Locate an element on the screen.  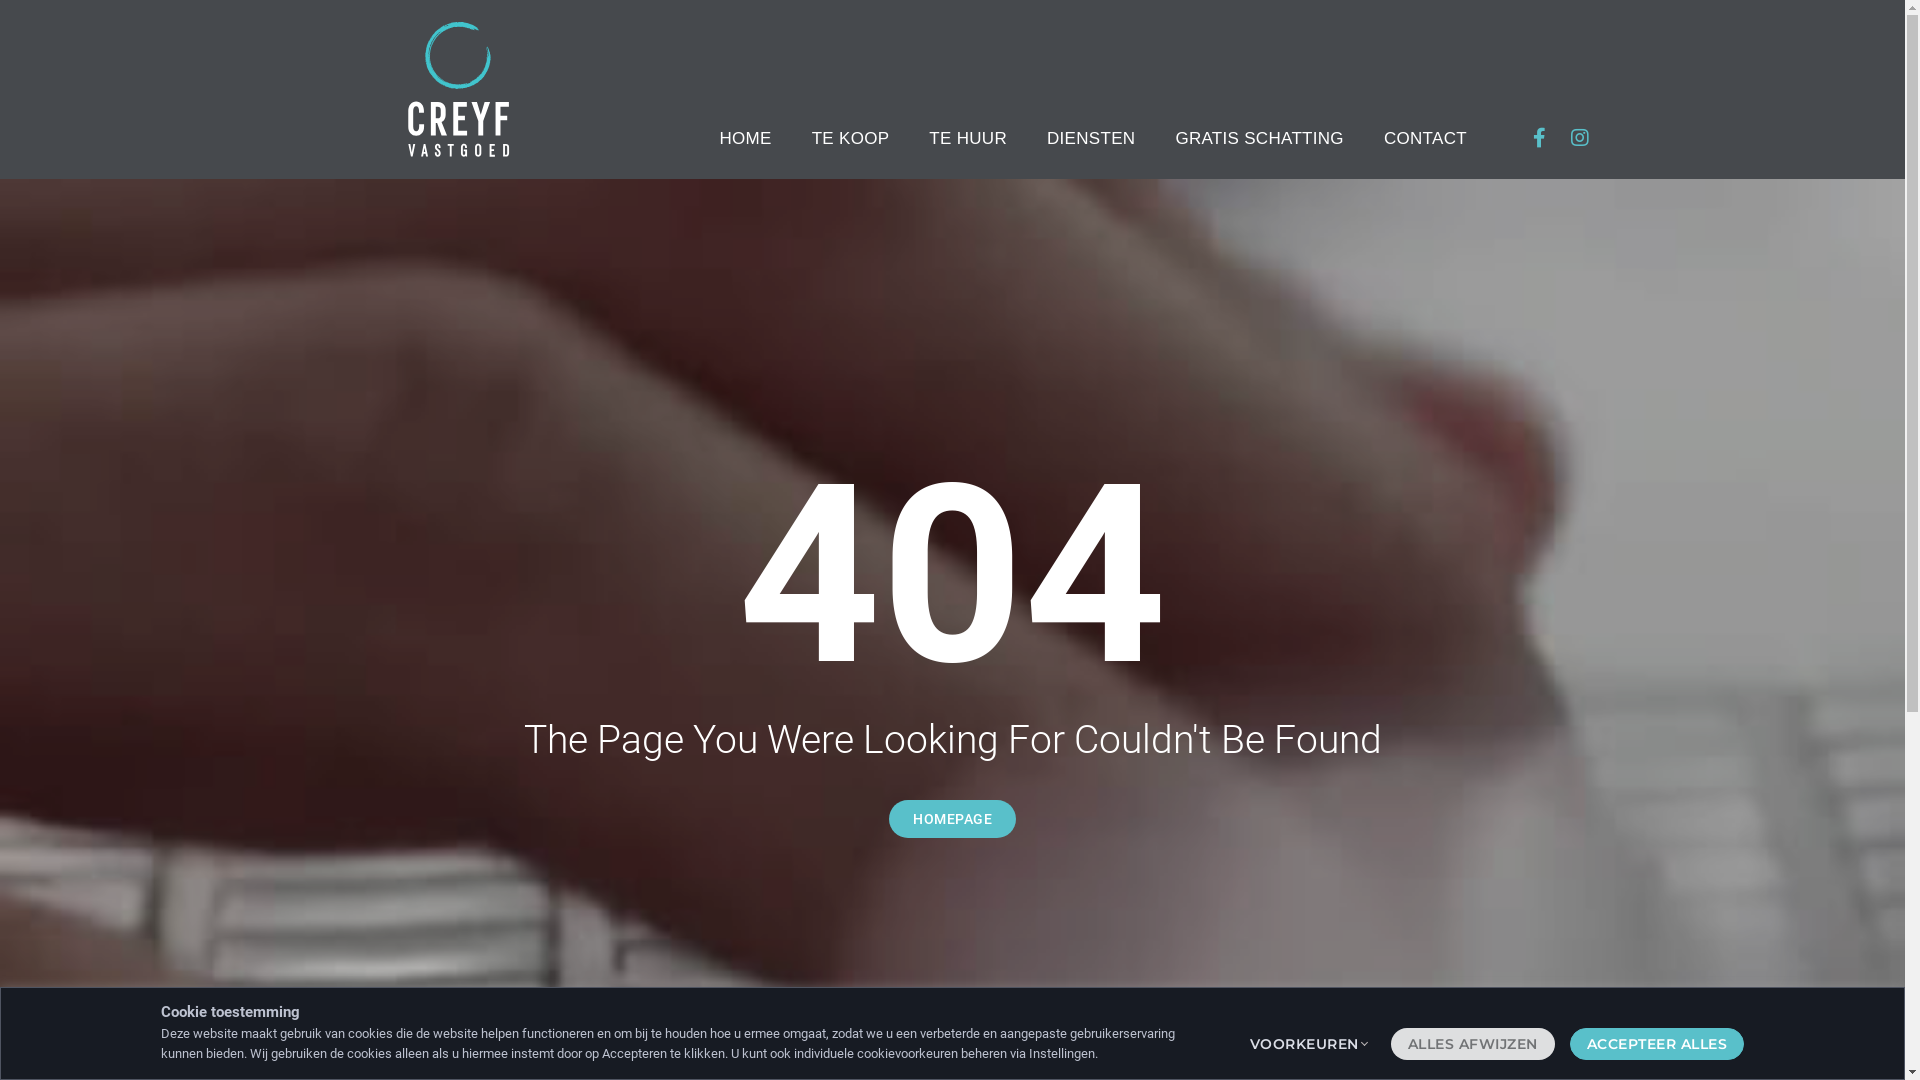
DIENSTEN is located at coordinates (1091, 139).